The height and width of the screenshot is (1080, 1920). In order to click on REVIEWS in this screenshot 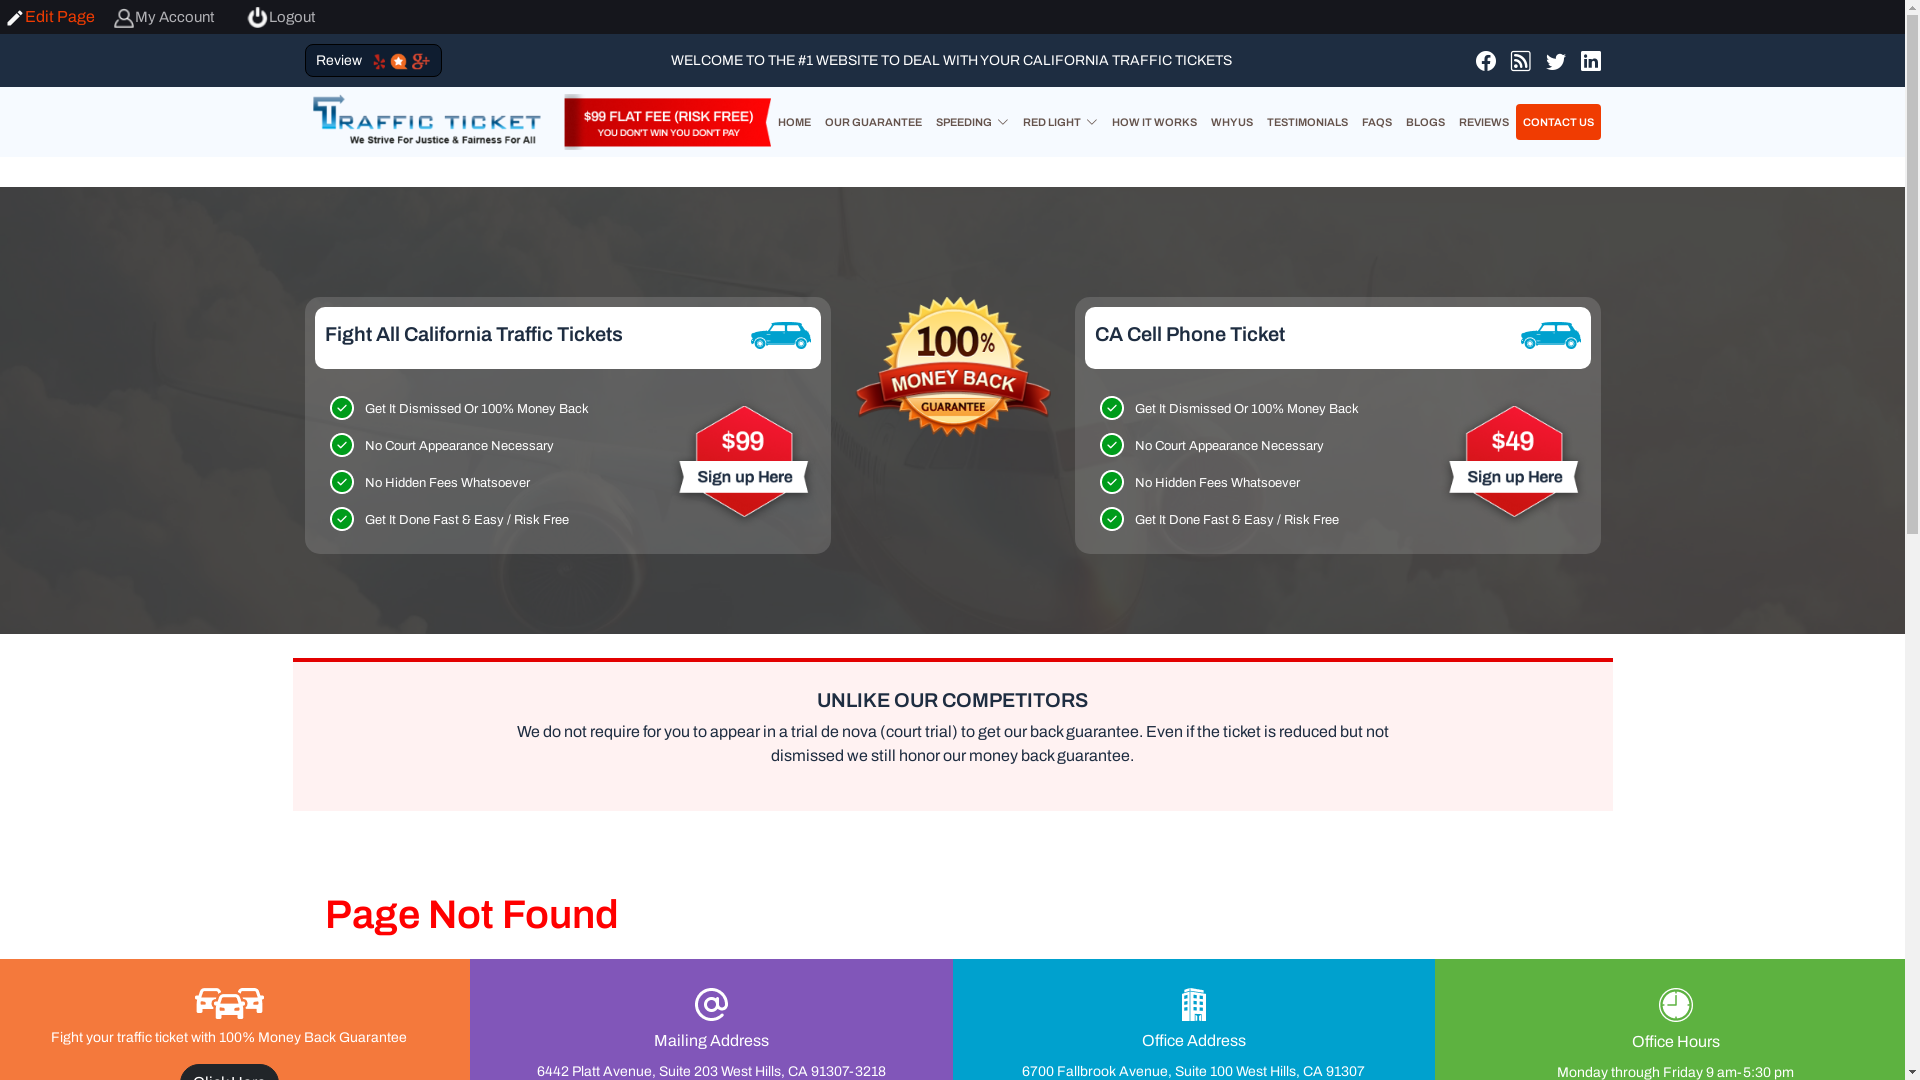, I will do `click(1484, 122)`.